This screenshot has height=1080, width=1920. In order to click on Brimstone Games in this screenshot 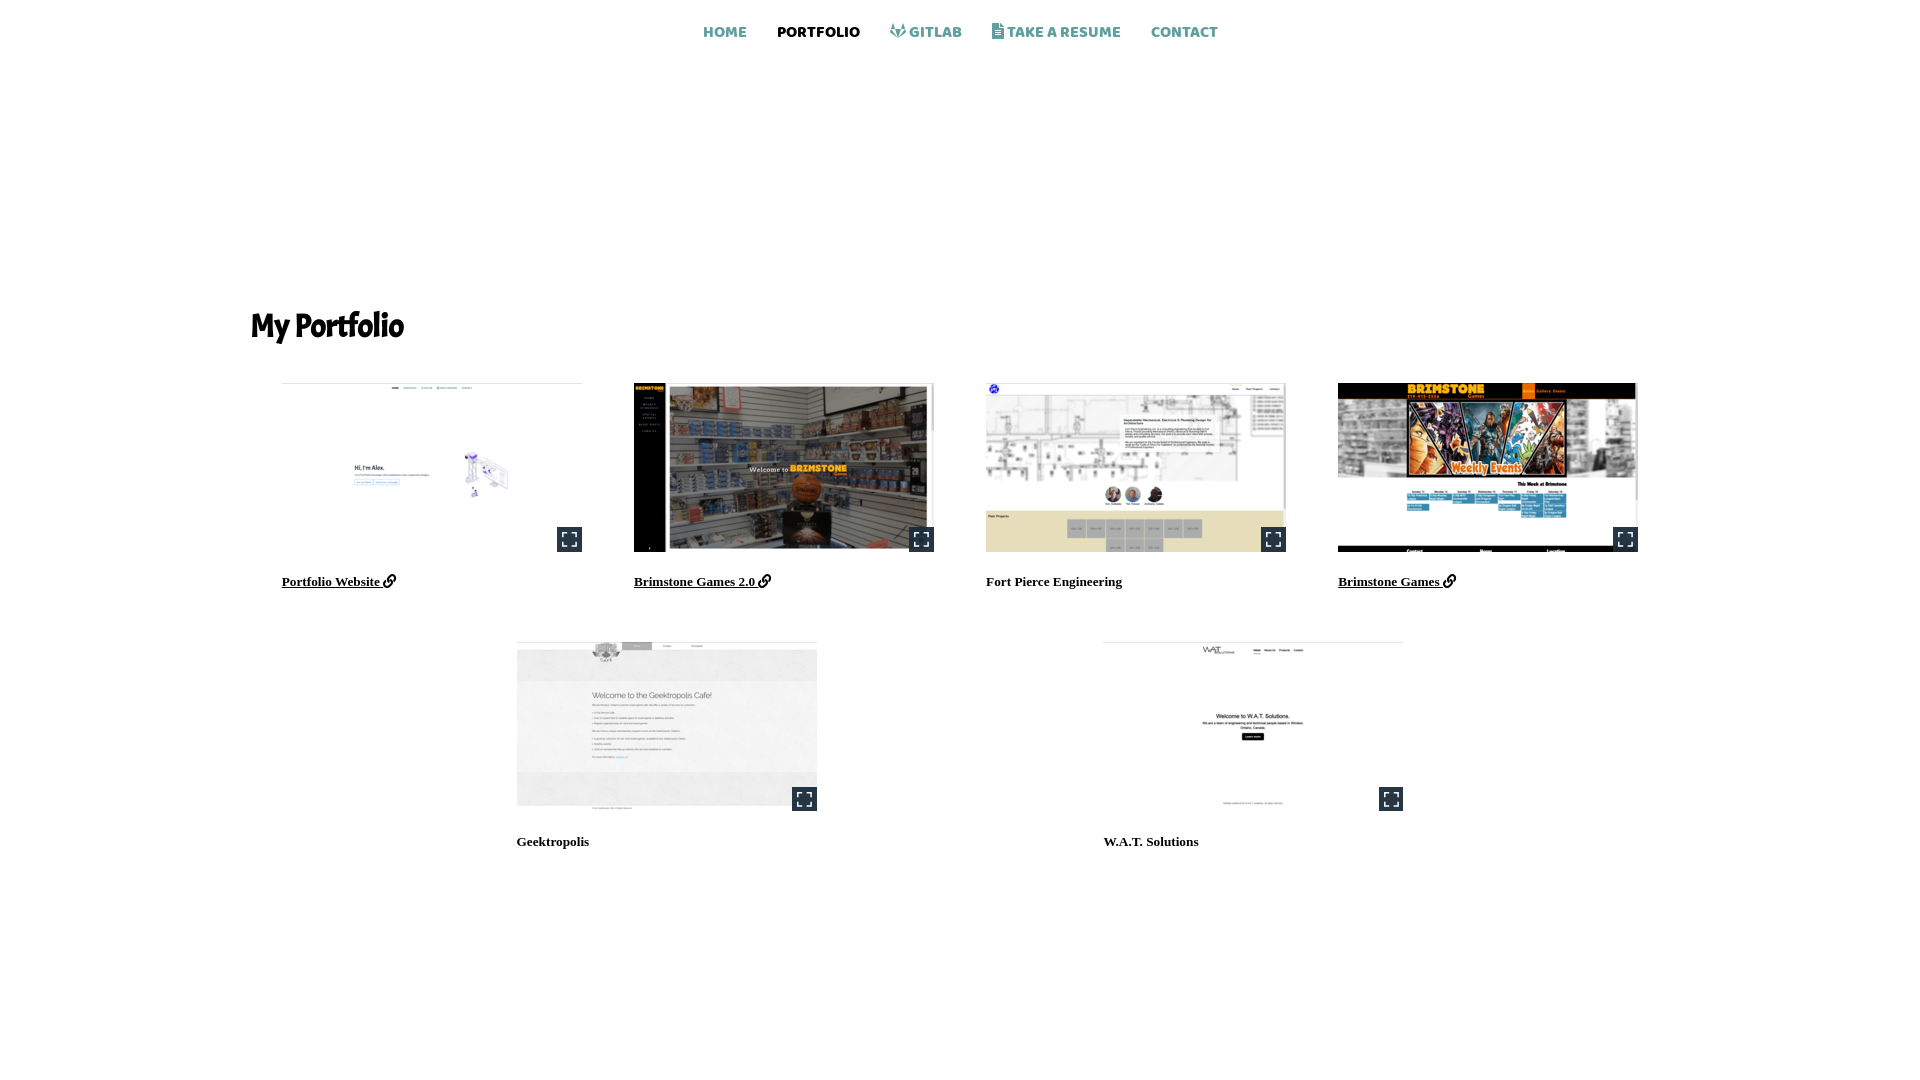, I will do `click(1397, 582)`.